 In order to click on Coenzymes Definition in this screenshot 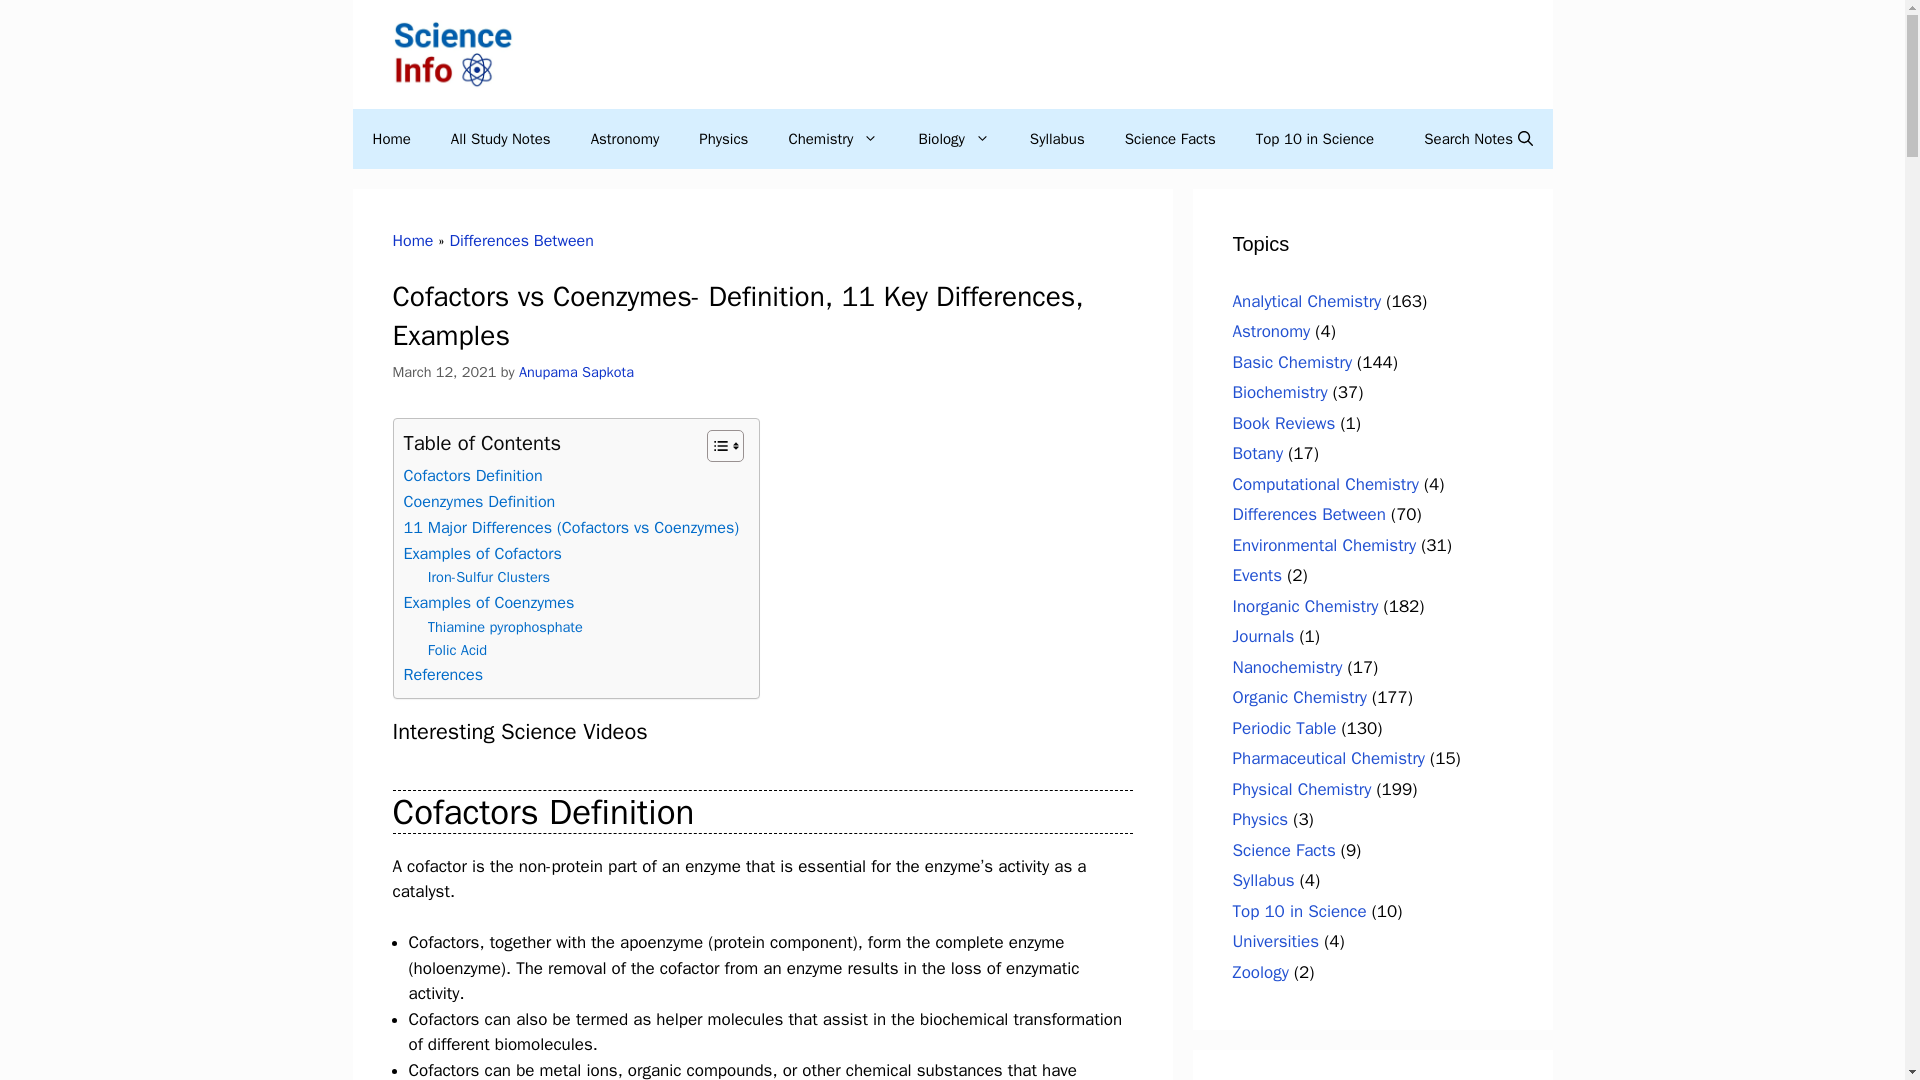, I will do `click(480, 502)`.